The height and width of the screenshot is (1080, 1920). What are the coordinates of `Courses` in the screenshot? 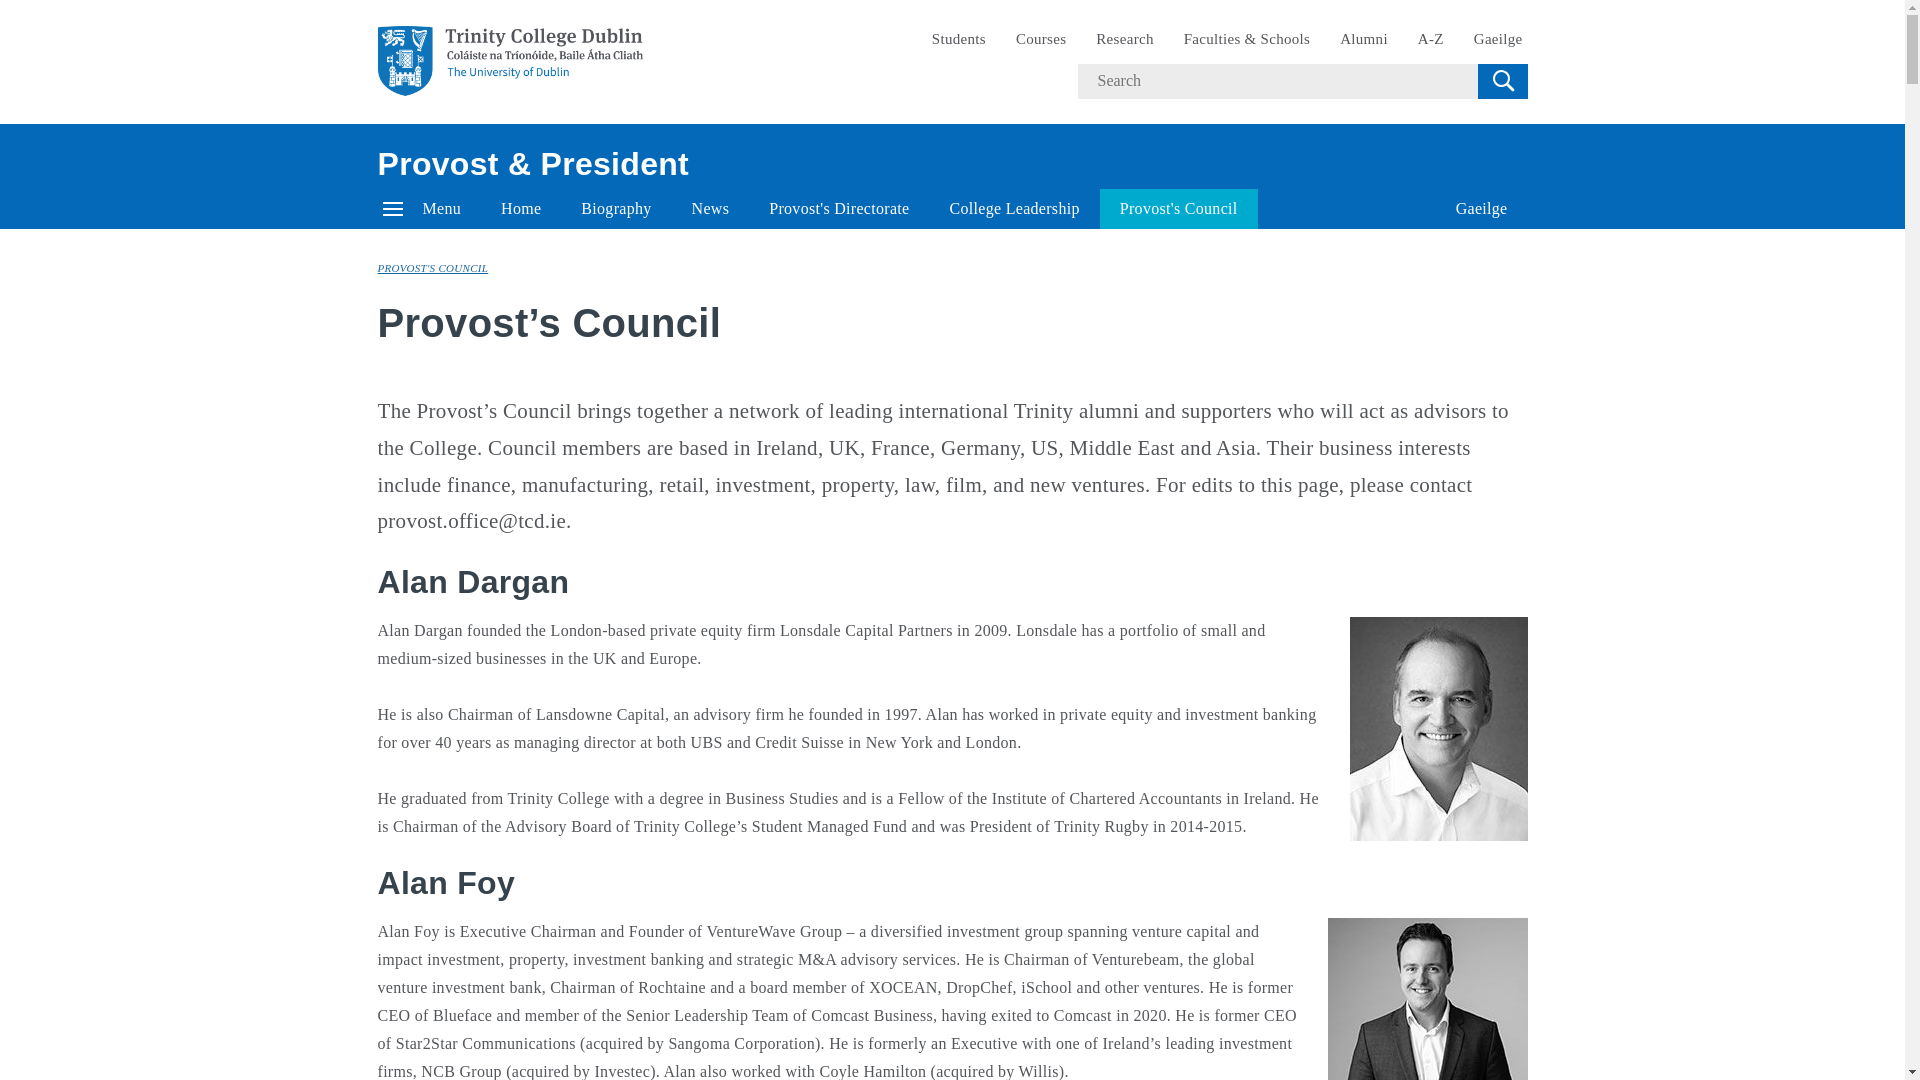 It's located at (1041, 39).